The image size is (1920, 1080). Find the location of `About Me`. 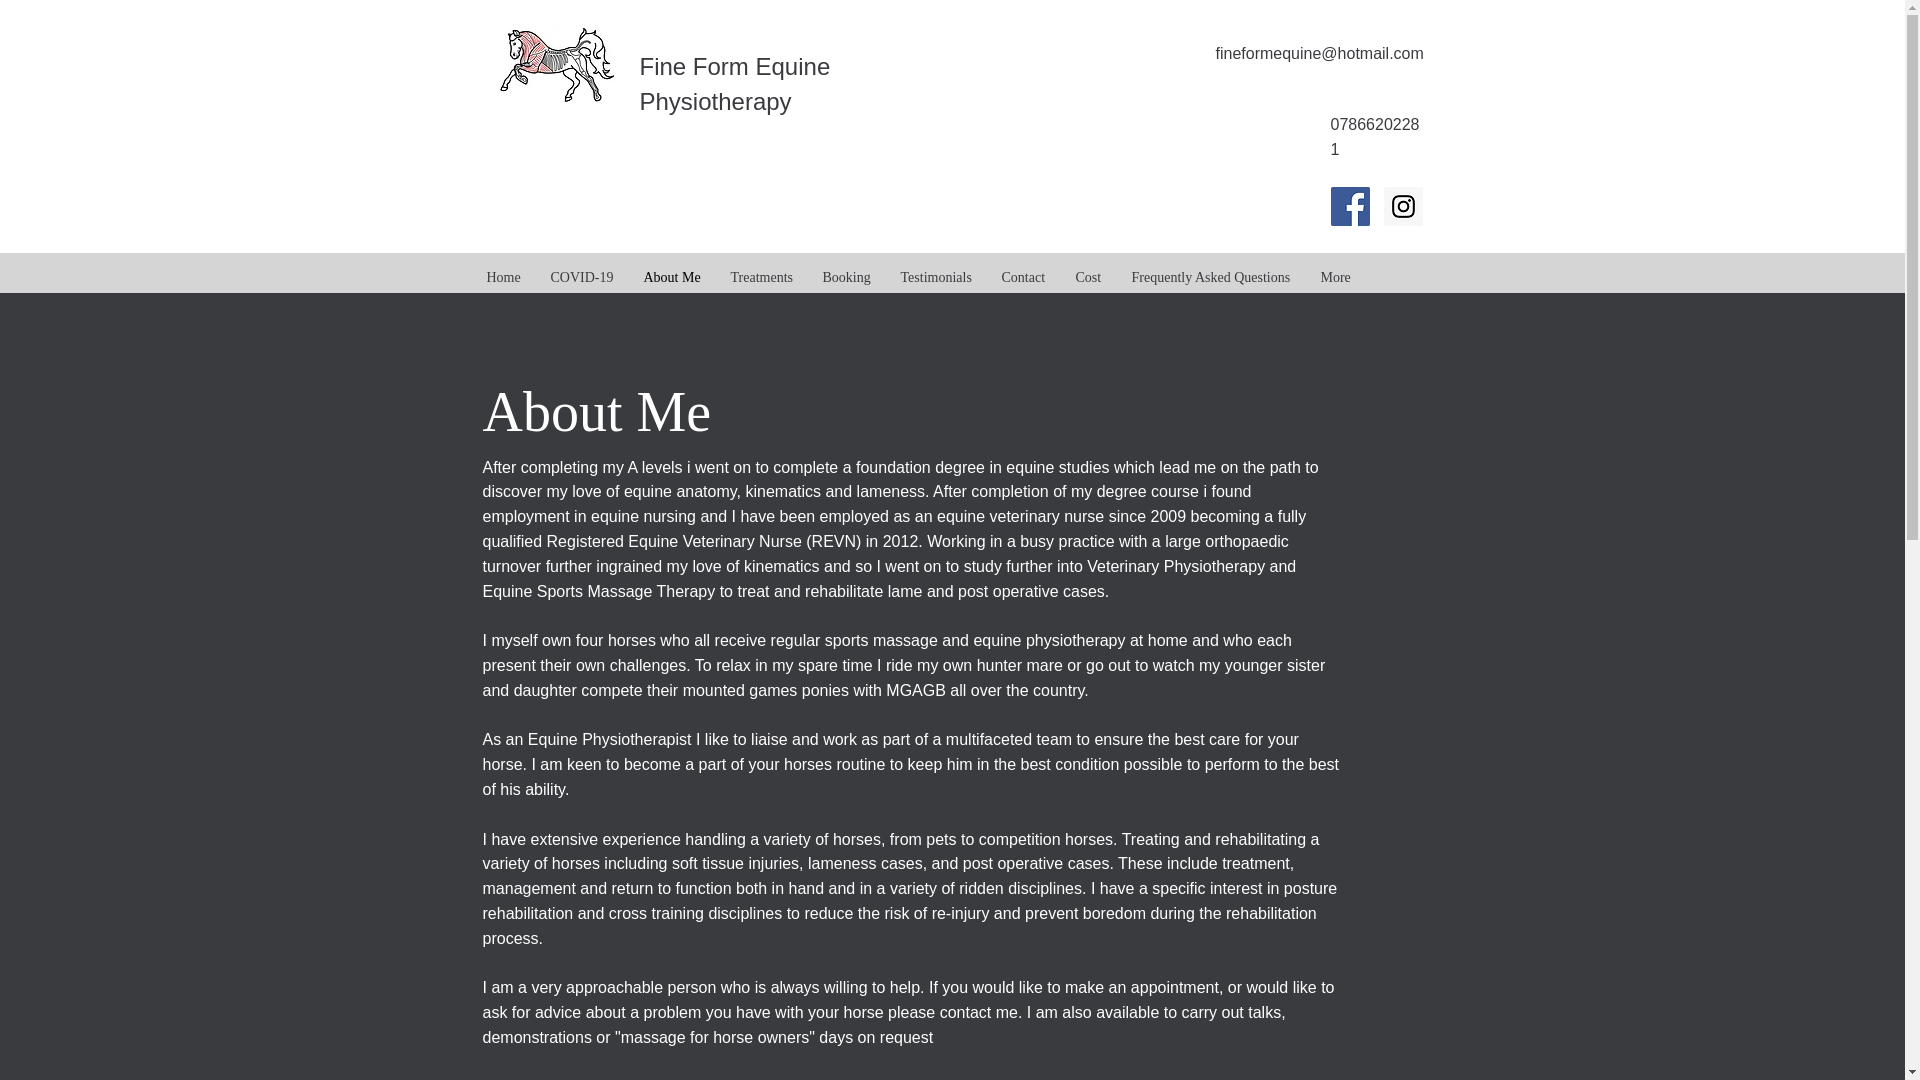

About Me is located at coordinates (670, 278).